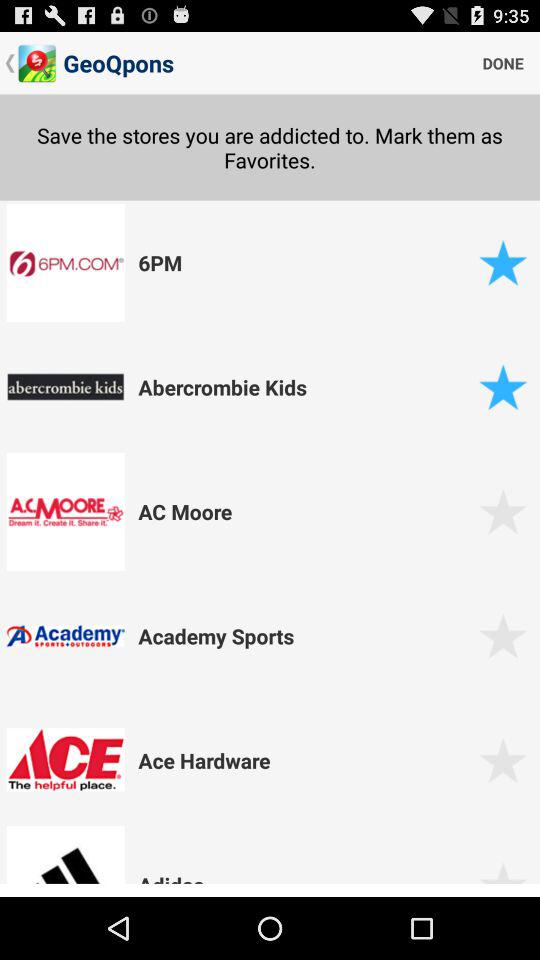 This screenshot has width=540, height=960. I want to click on turn on academy sports, so click(305, 636).